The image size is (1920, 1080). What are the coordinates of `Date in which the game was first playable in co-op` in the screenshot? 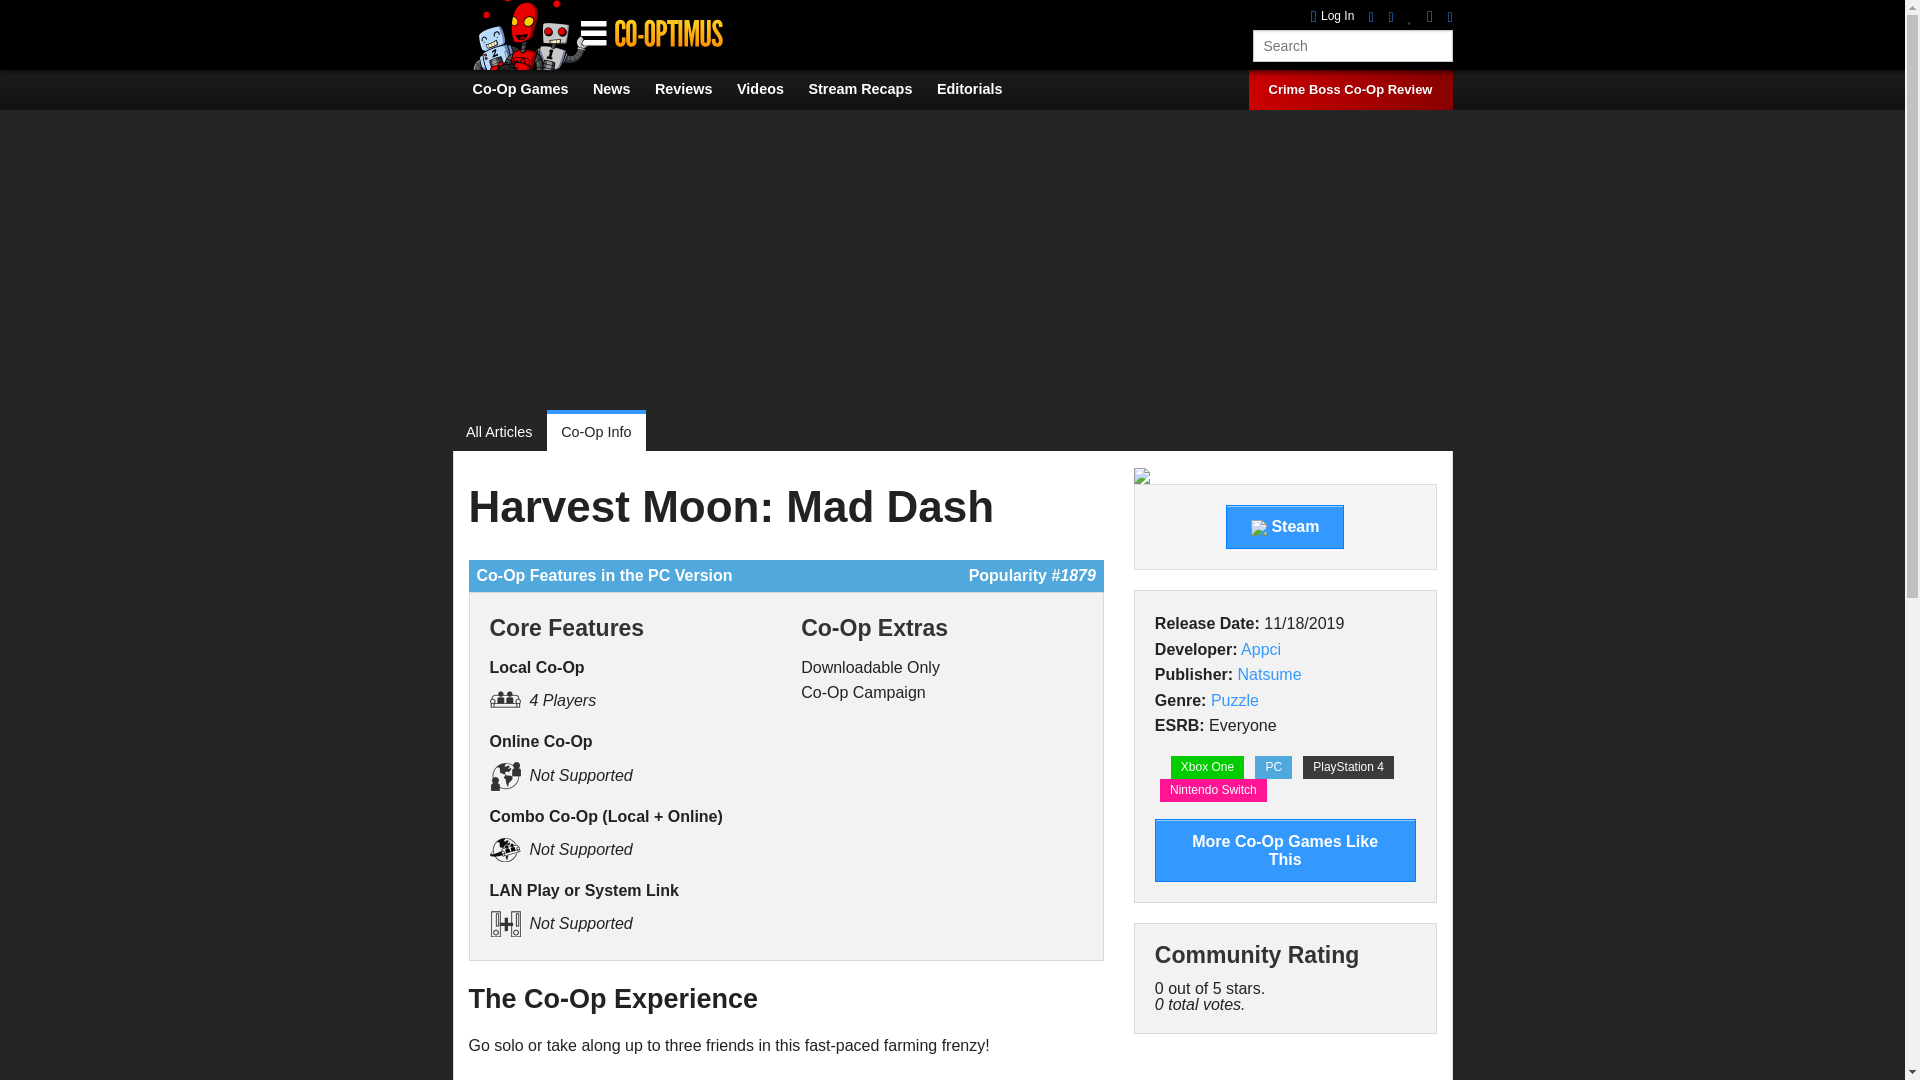 It's located at (1207, 622).